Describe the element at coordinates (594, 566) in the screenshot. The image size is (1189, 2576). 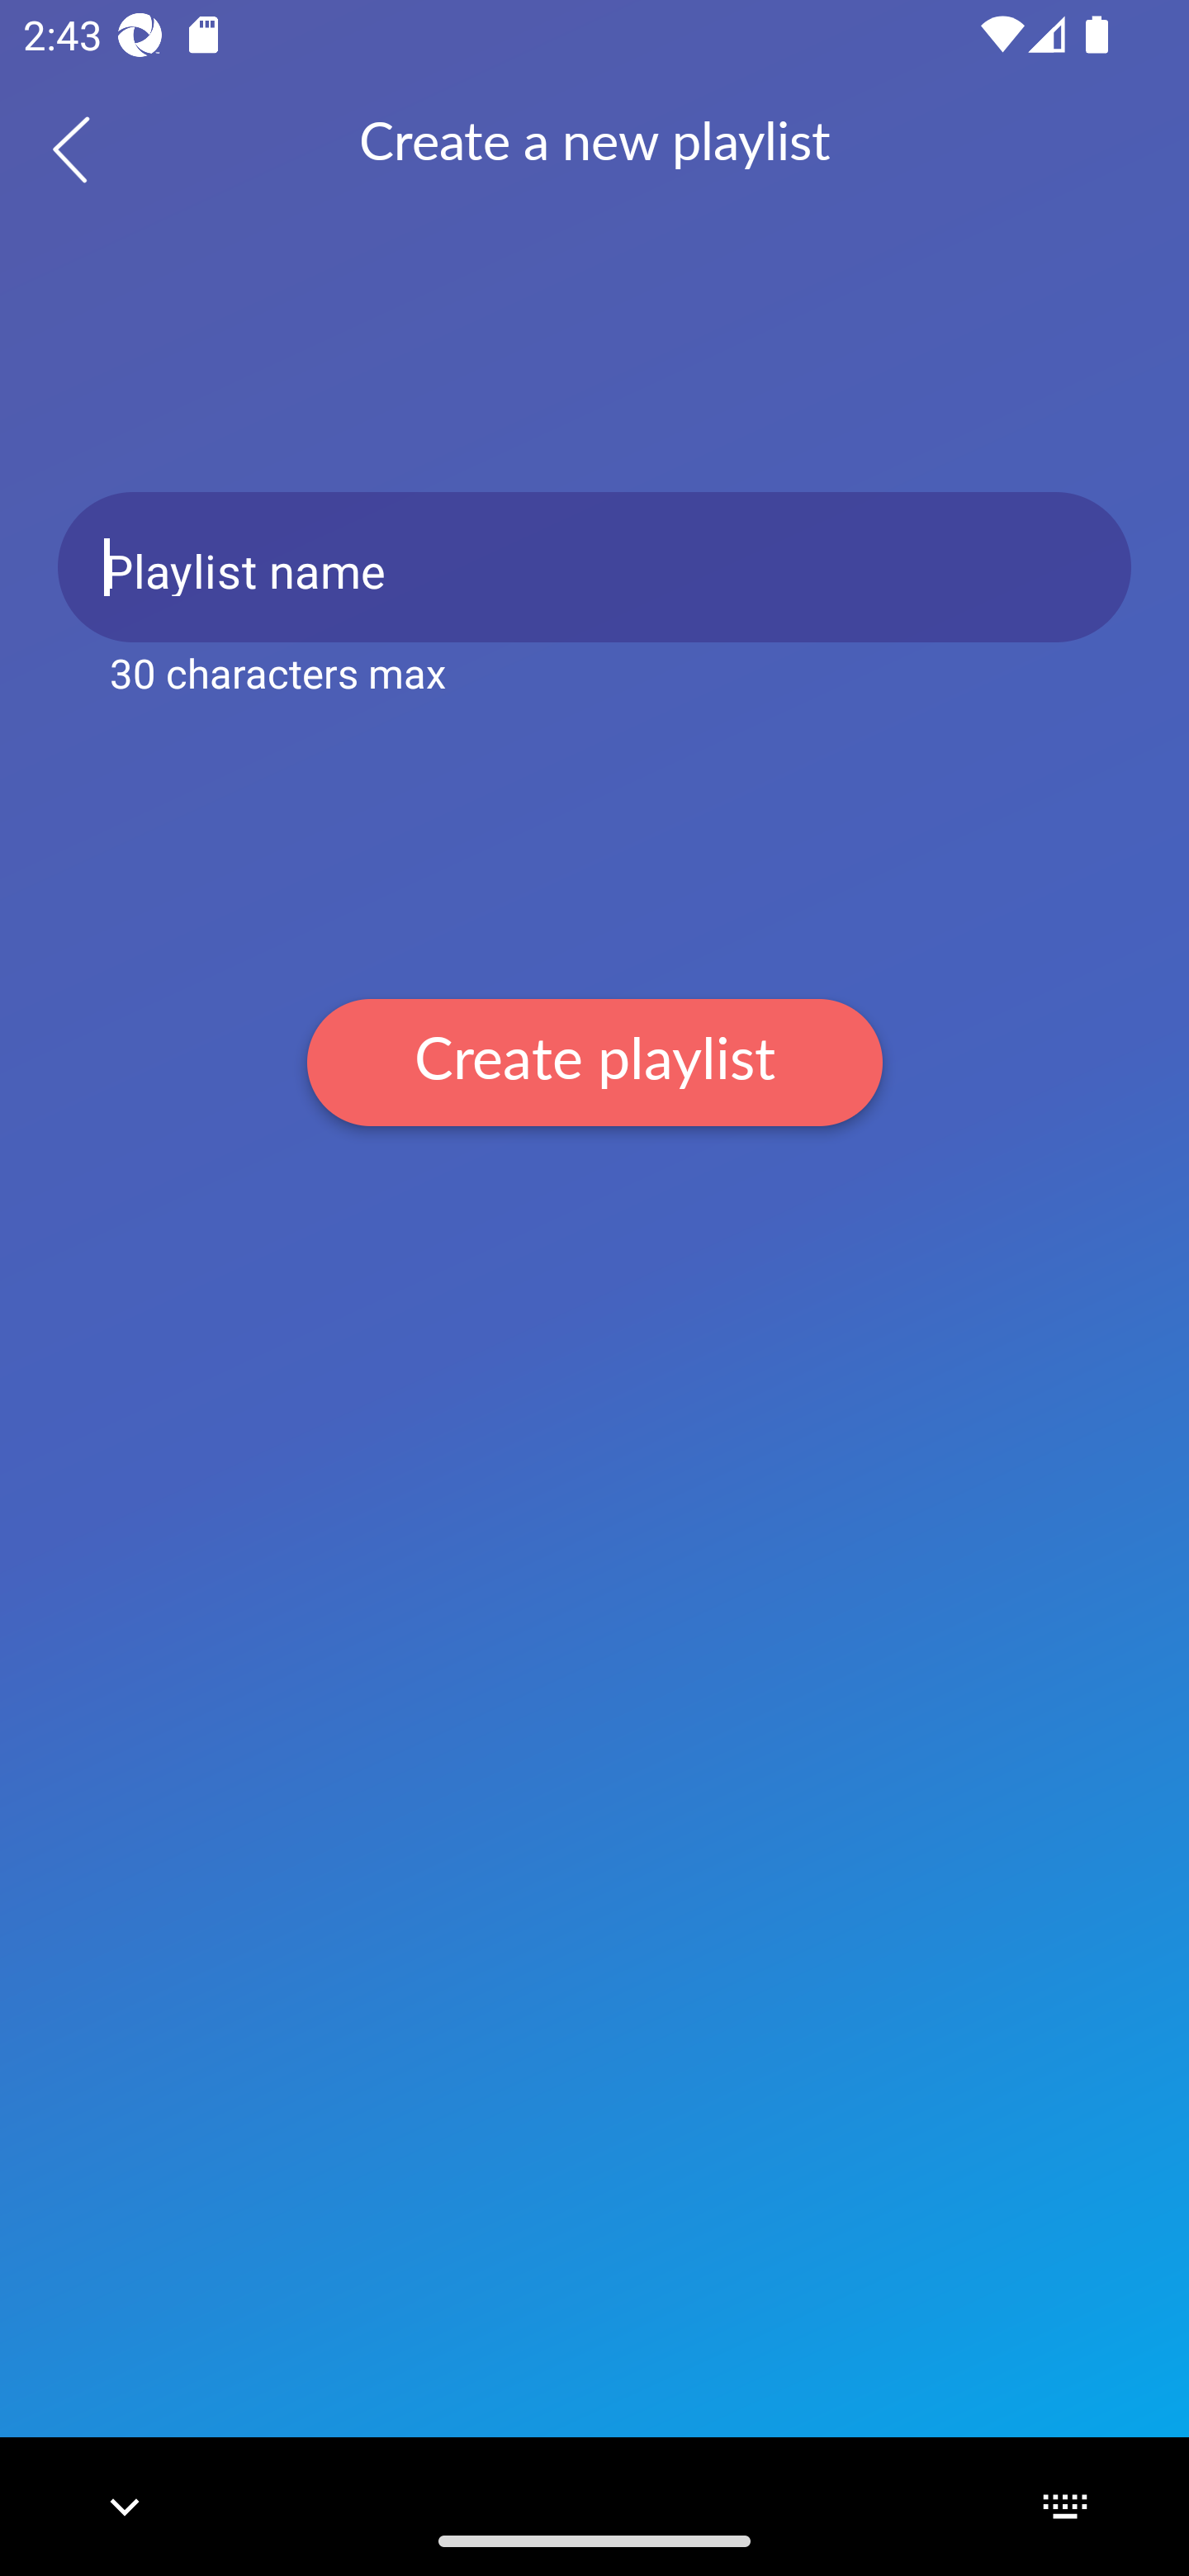
I see `Playlist name` at that location.